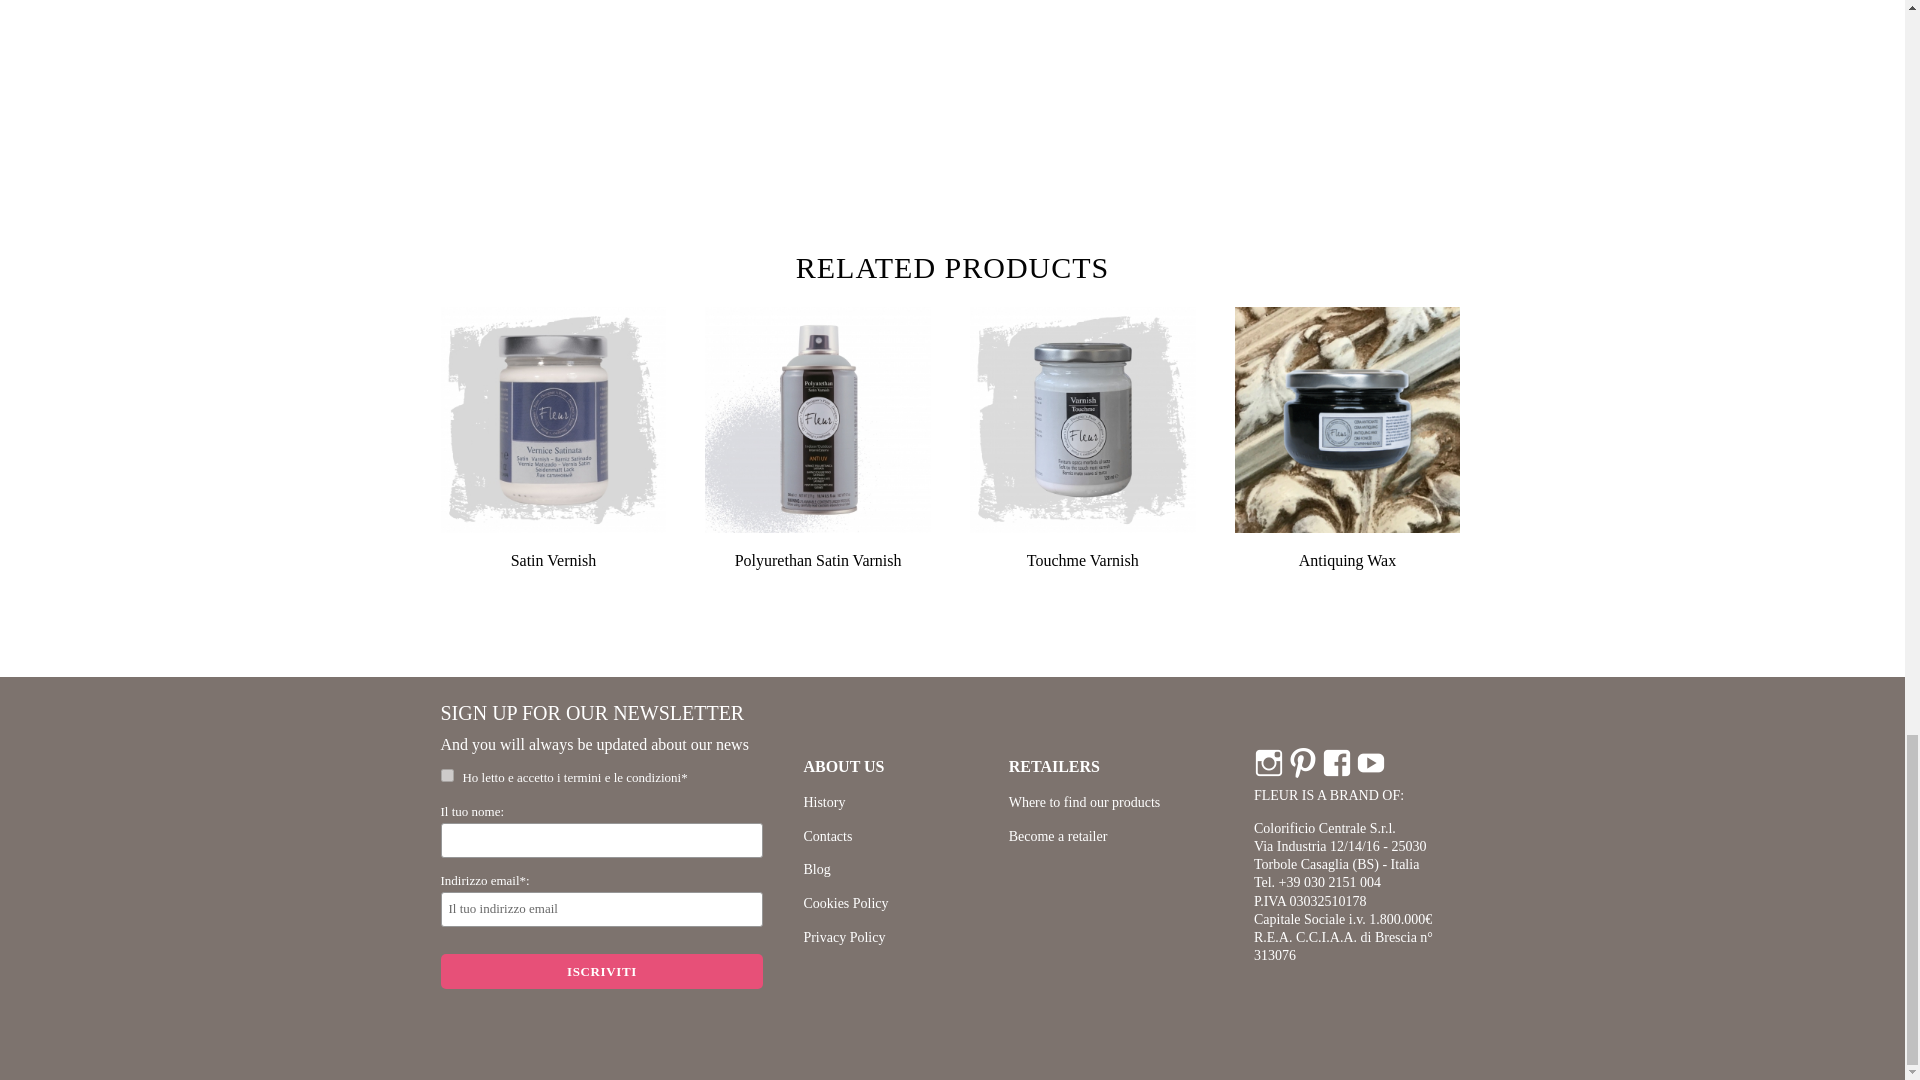 This screenshot has height=1080, width=1920. Describe the element at coordinates (823, 802) in the screenshot. I see `History` at that location.